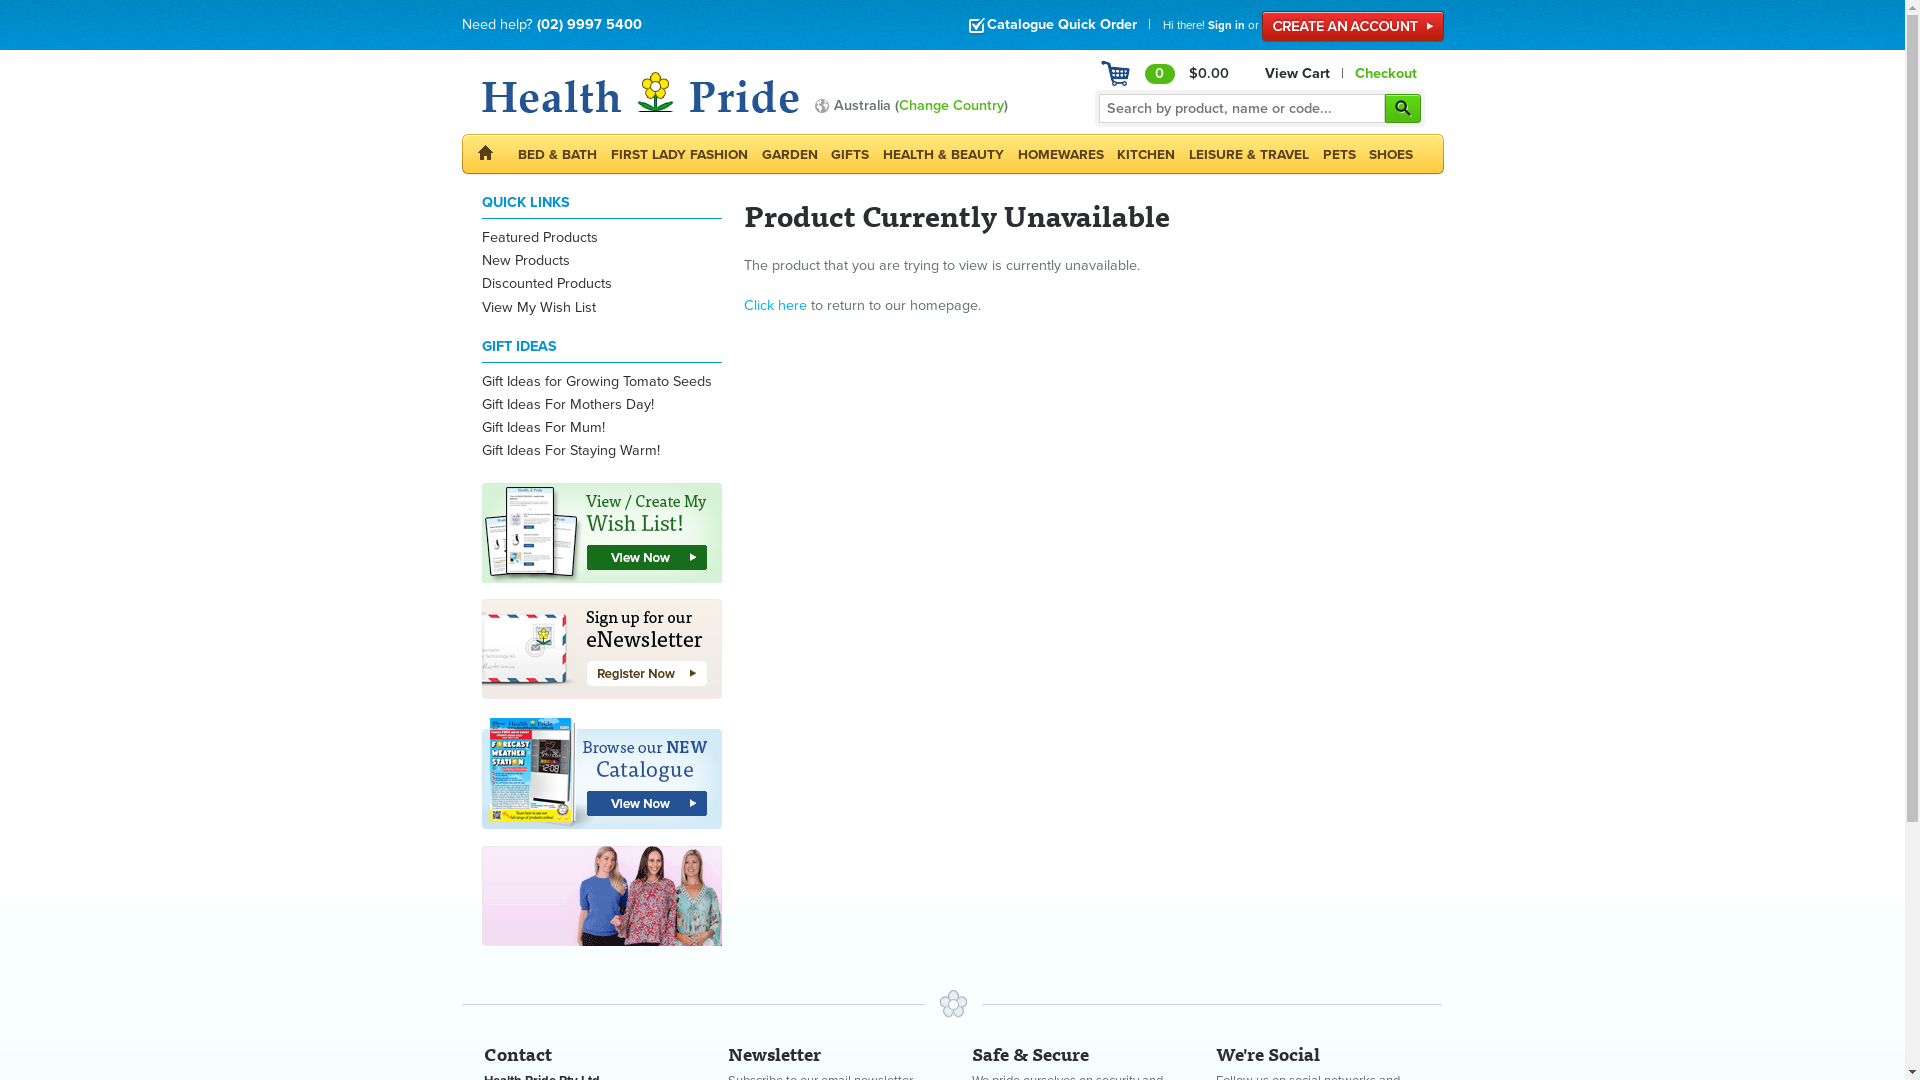  I want to click on Catalogue Quick Order, so click(1052, 24).